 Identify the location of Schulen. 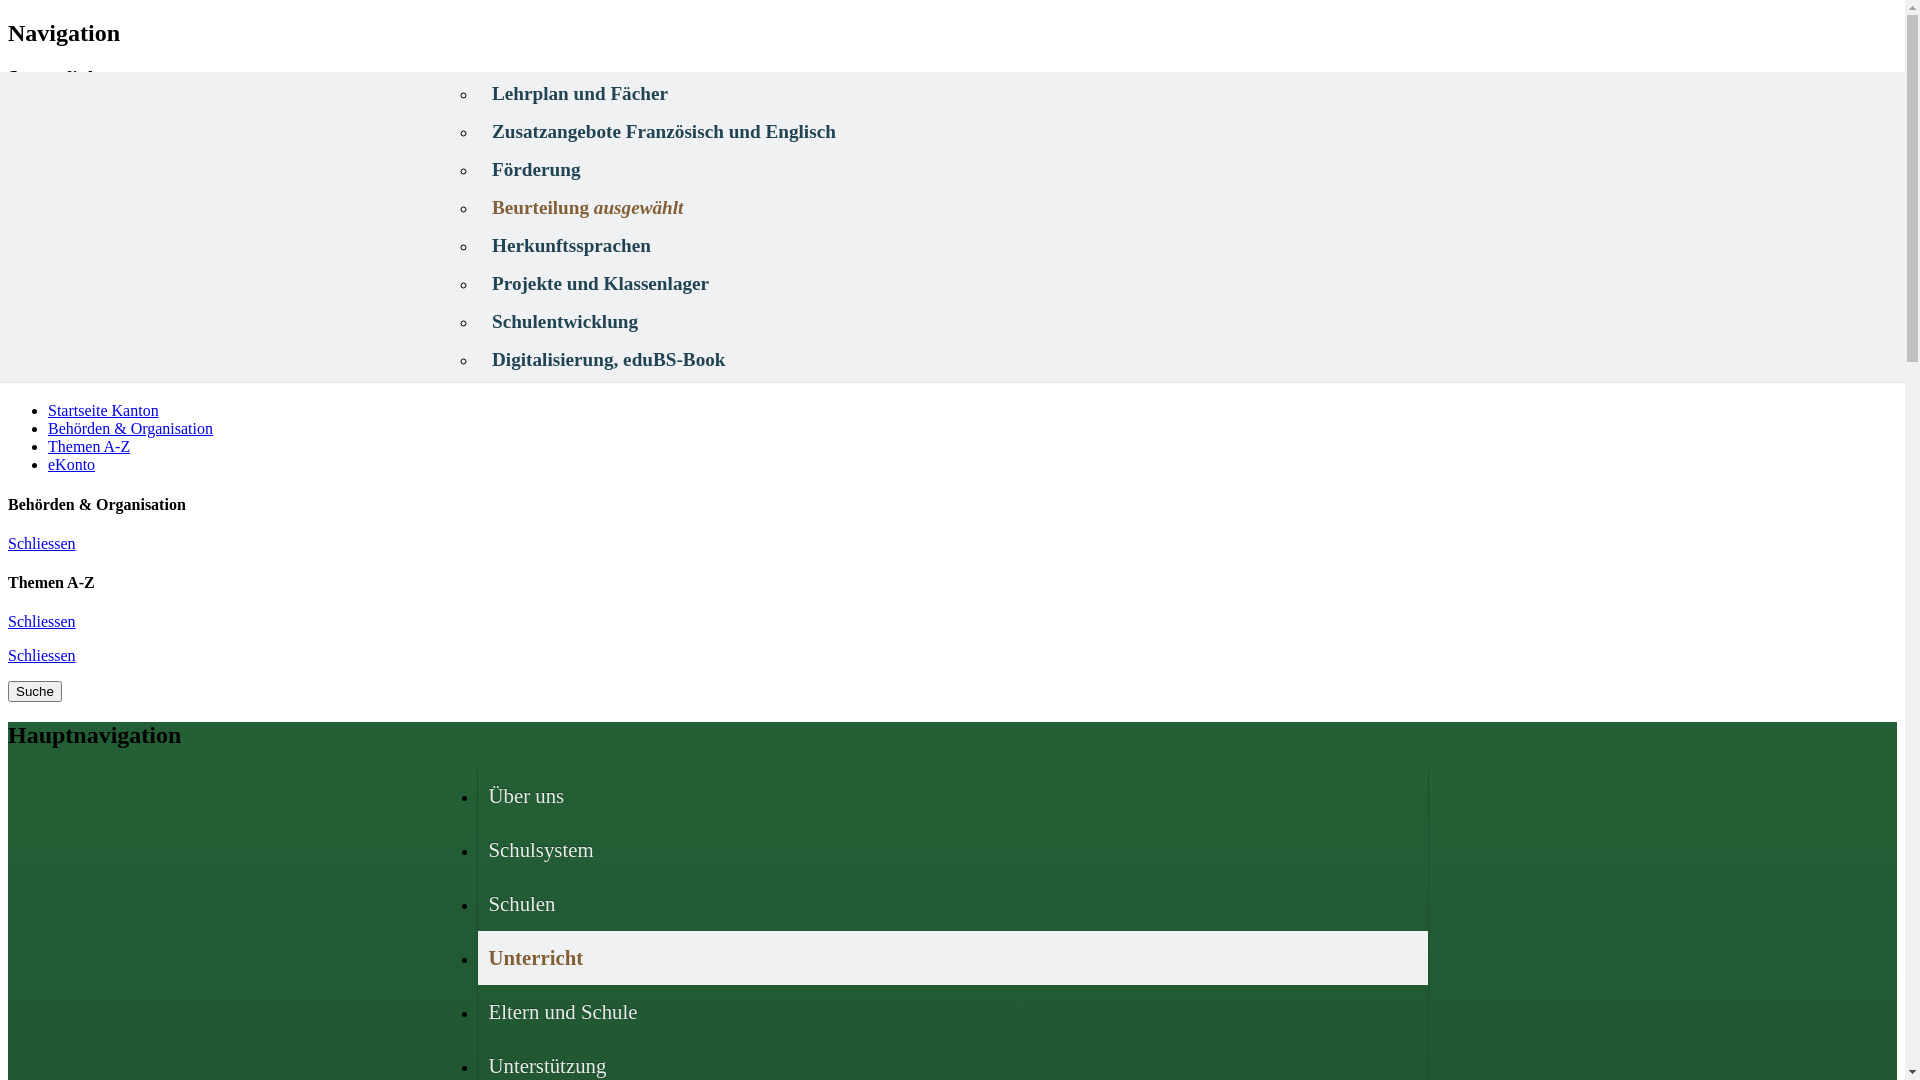
(953, 904).